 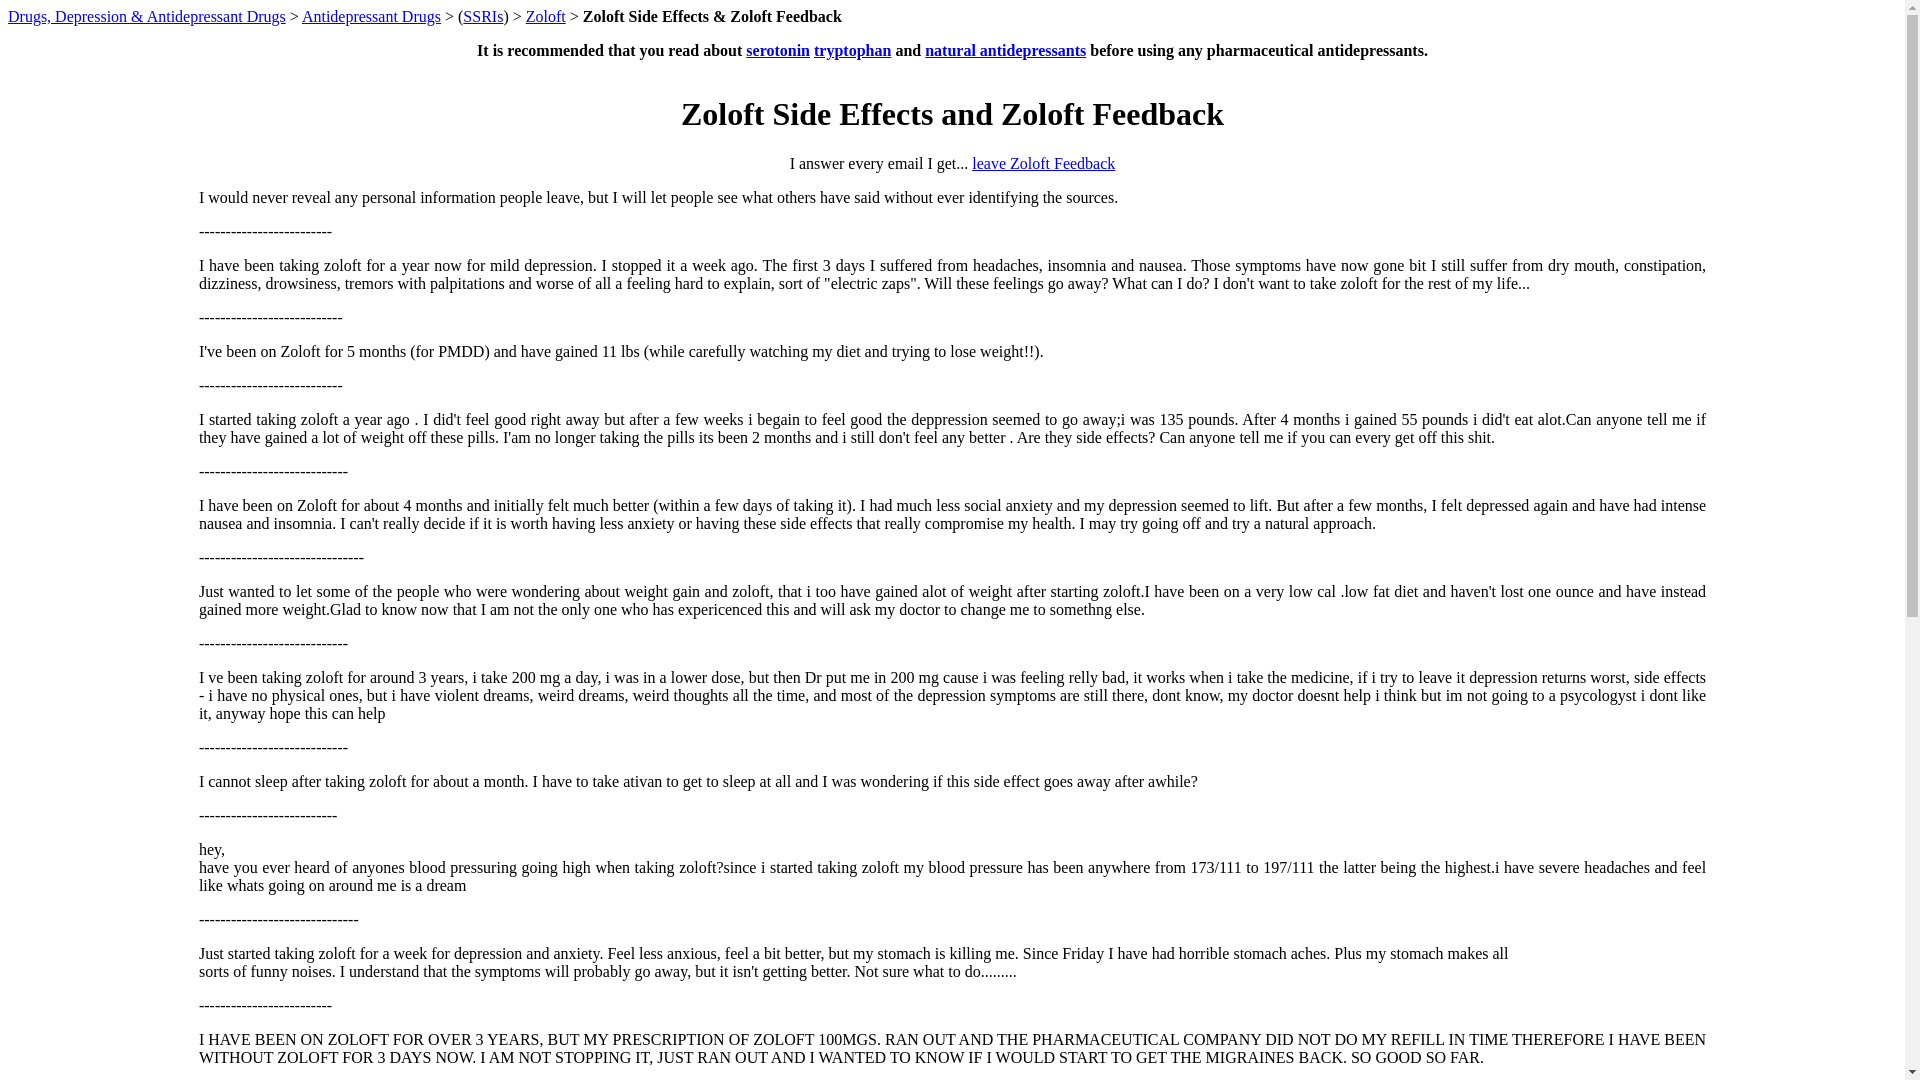 I want to click on Drugs, Depression & Antidepressant Drugs, so click(x=147, y=16).